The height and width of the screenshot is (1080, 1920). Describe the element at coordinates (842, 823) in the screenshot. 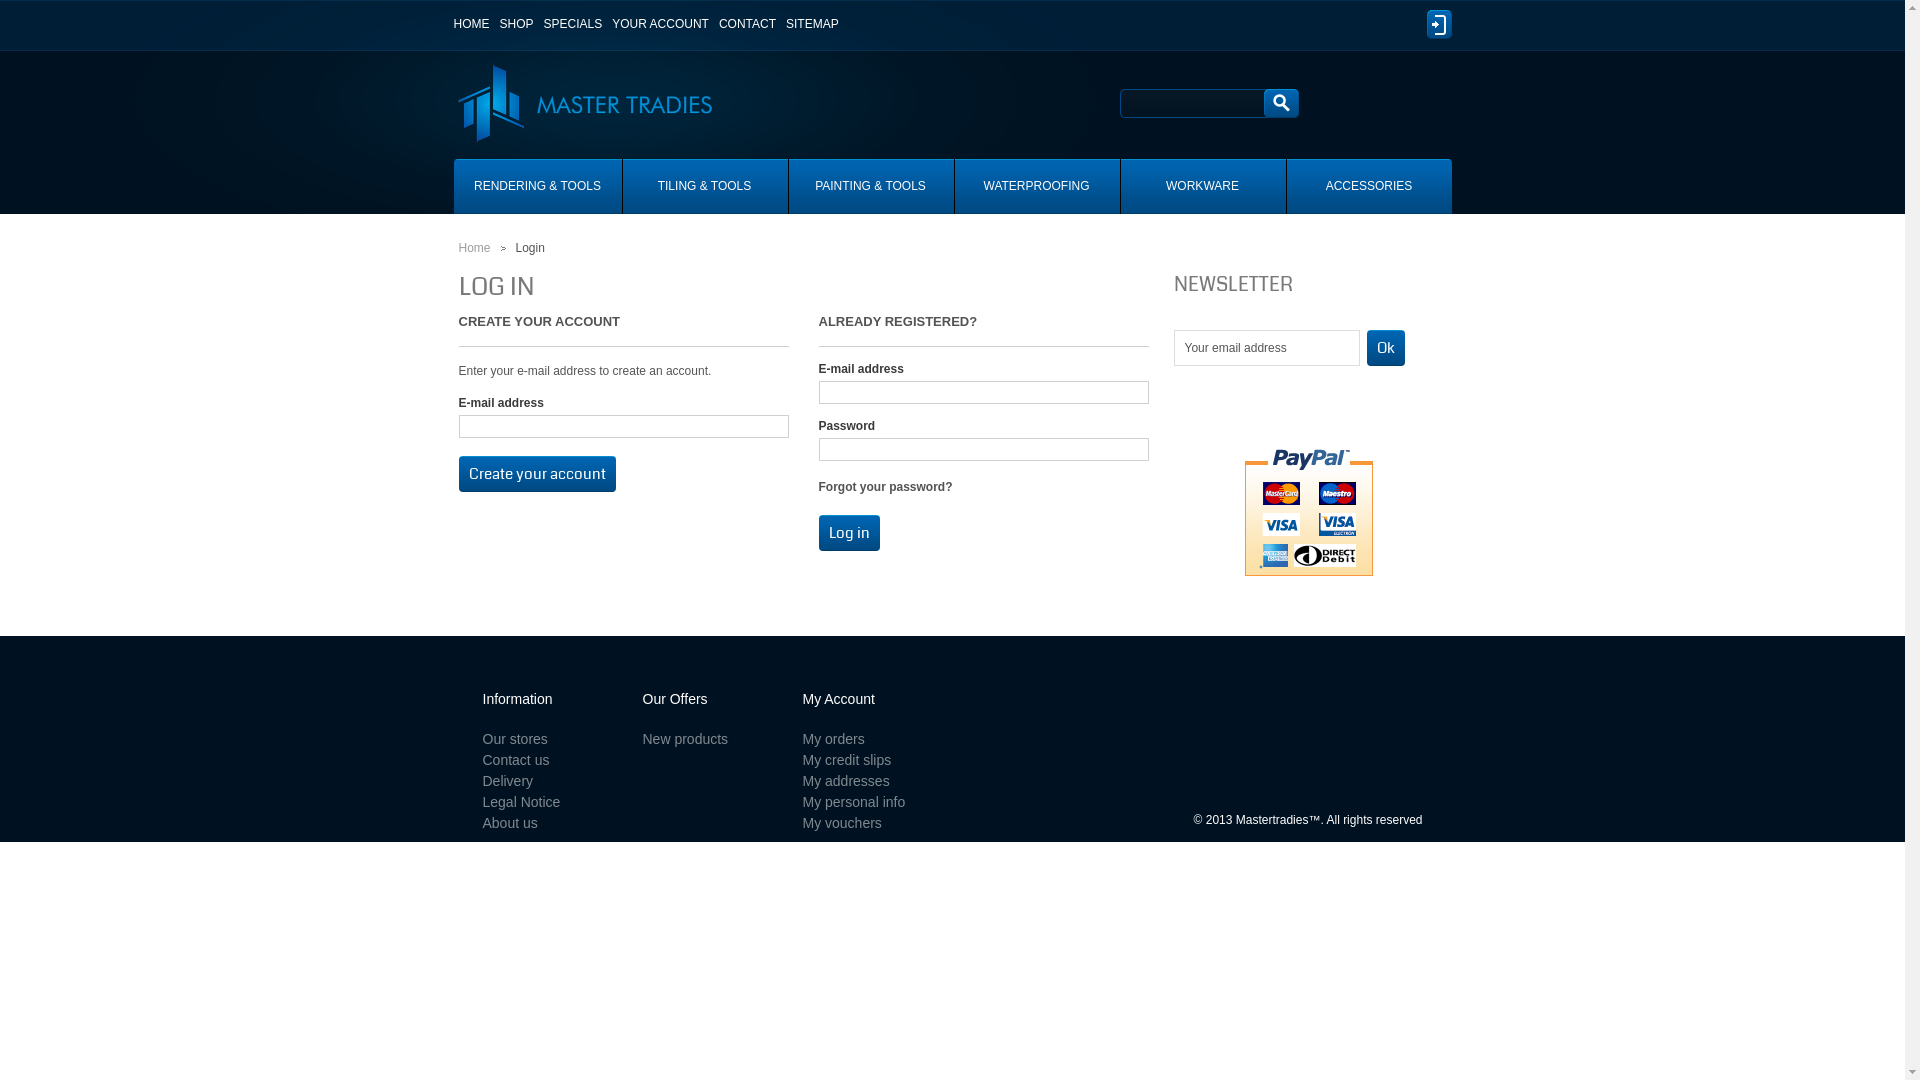

I see `My vouchers` at that location.